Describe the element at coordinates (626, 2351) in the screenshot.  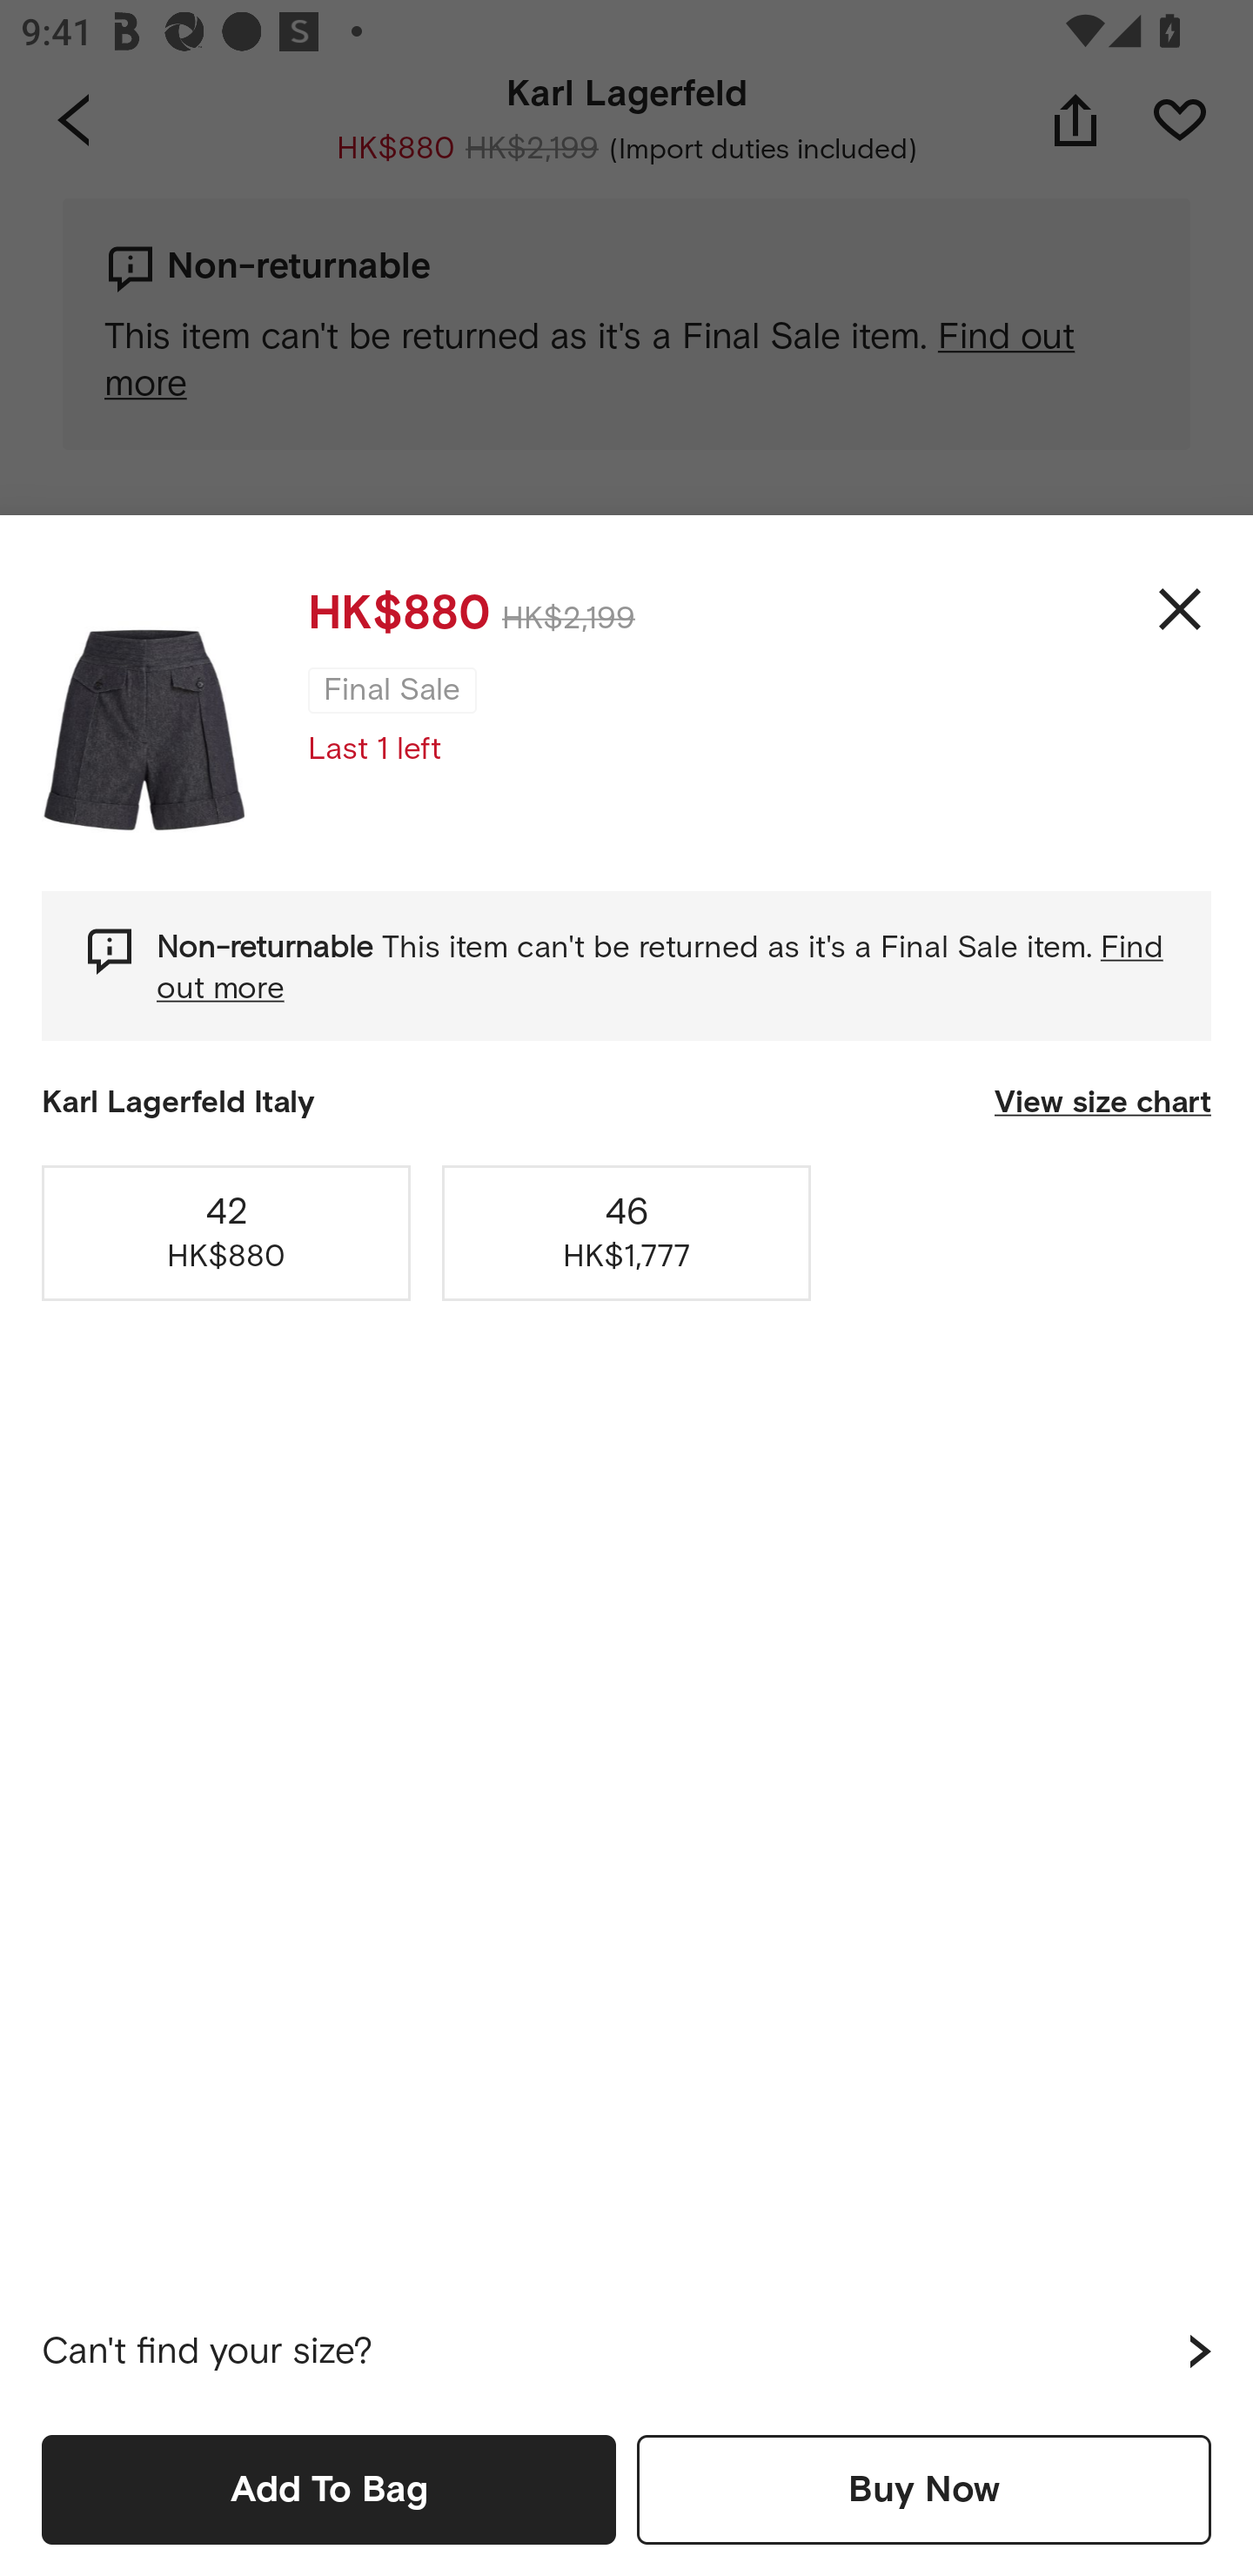
I see `Can't find your size?` at that location.